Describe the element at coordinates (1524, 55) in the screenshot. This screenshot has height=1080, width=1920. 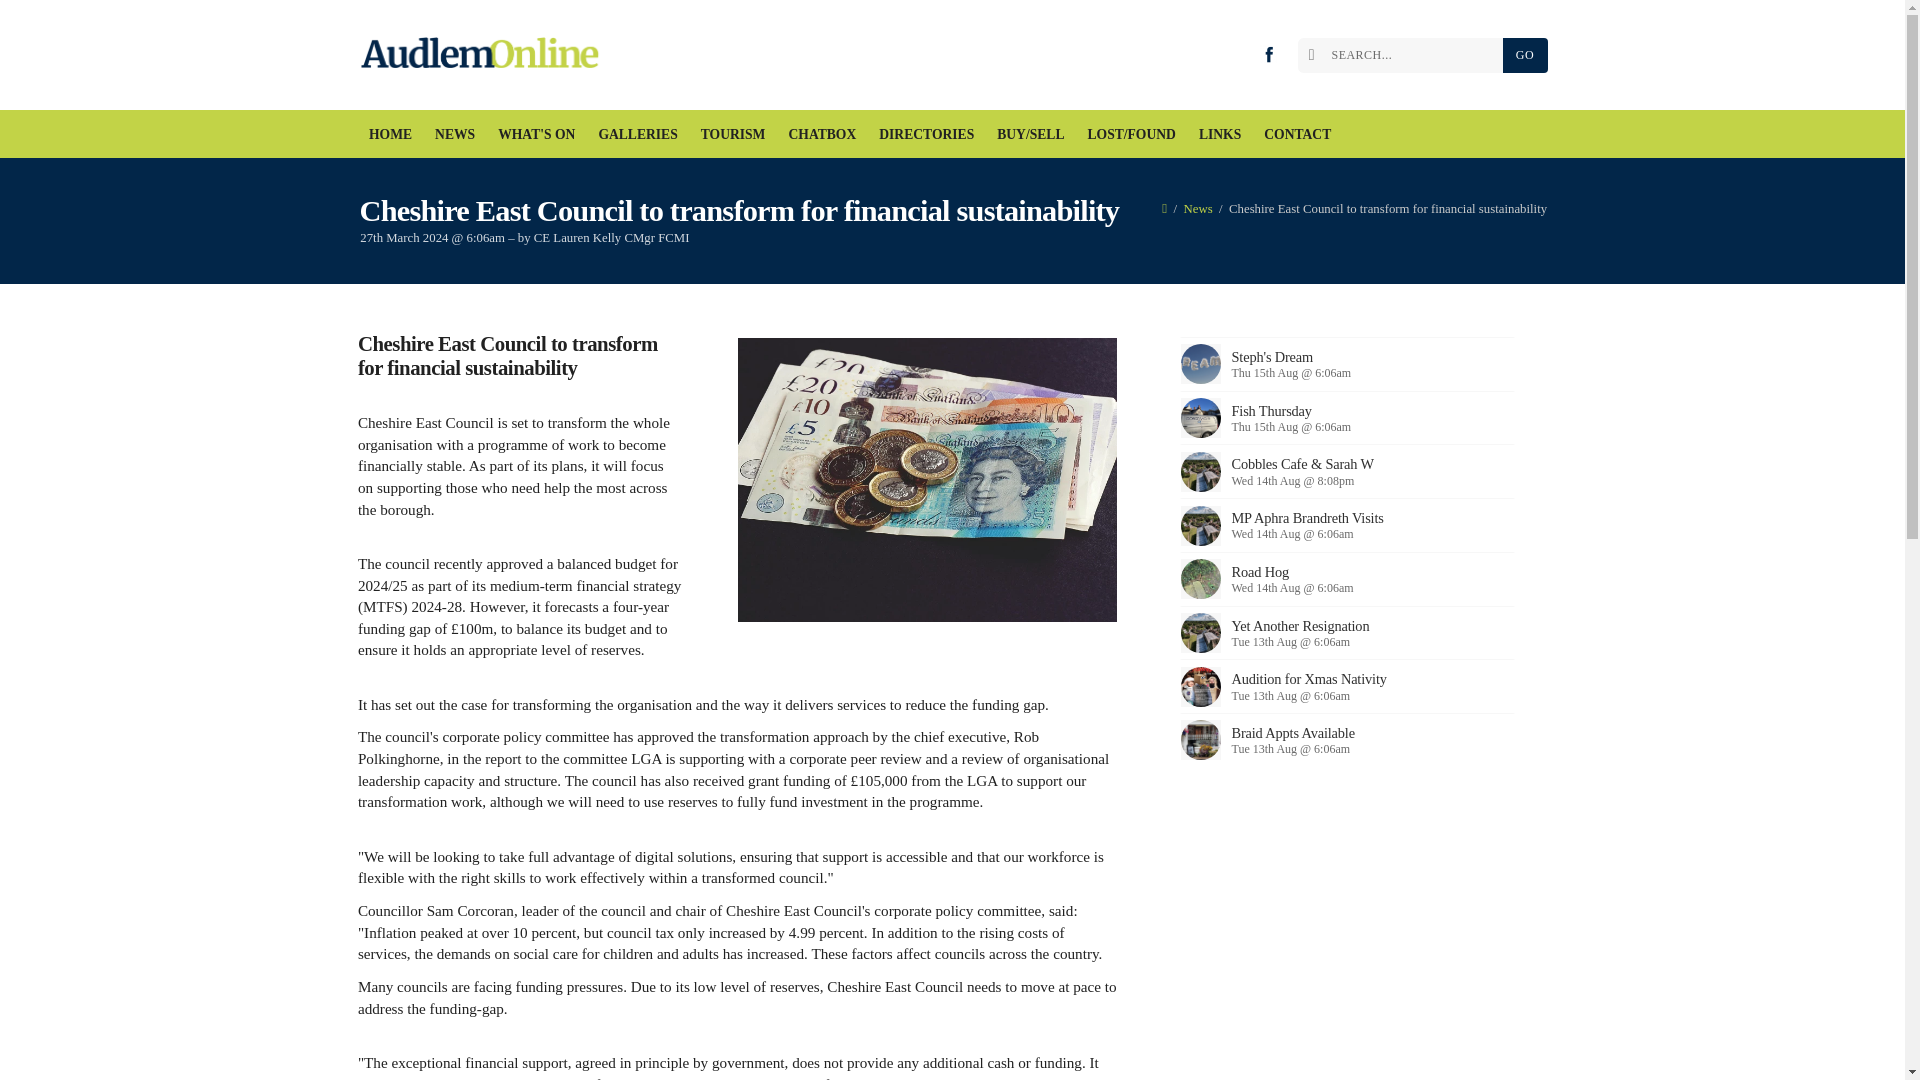
I see `GO` at that location.